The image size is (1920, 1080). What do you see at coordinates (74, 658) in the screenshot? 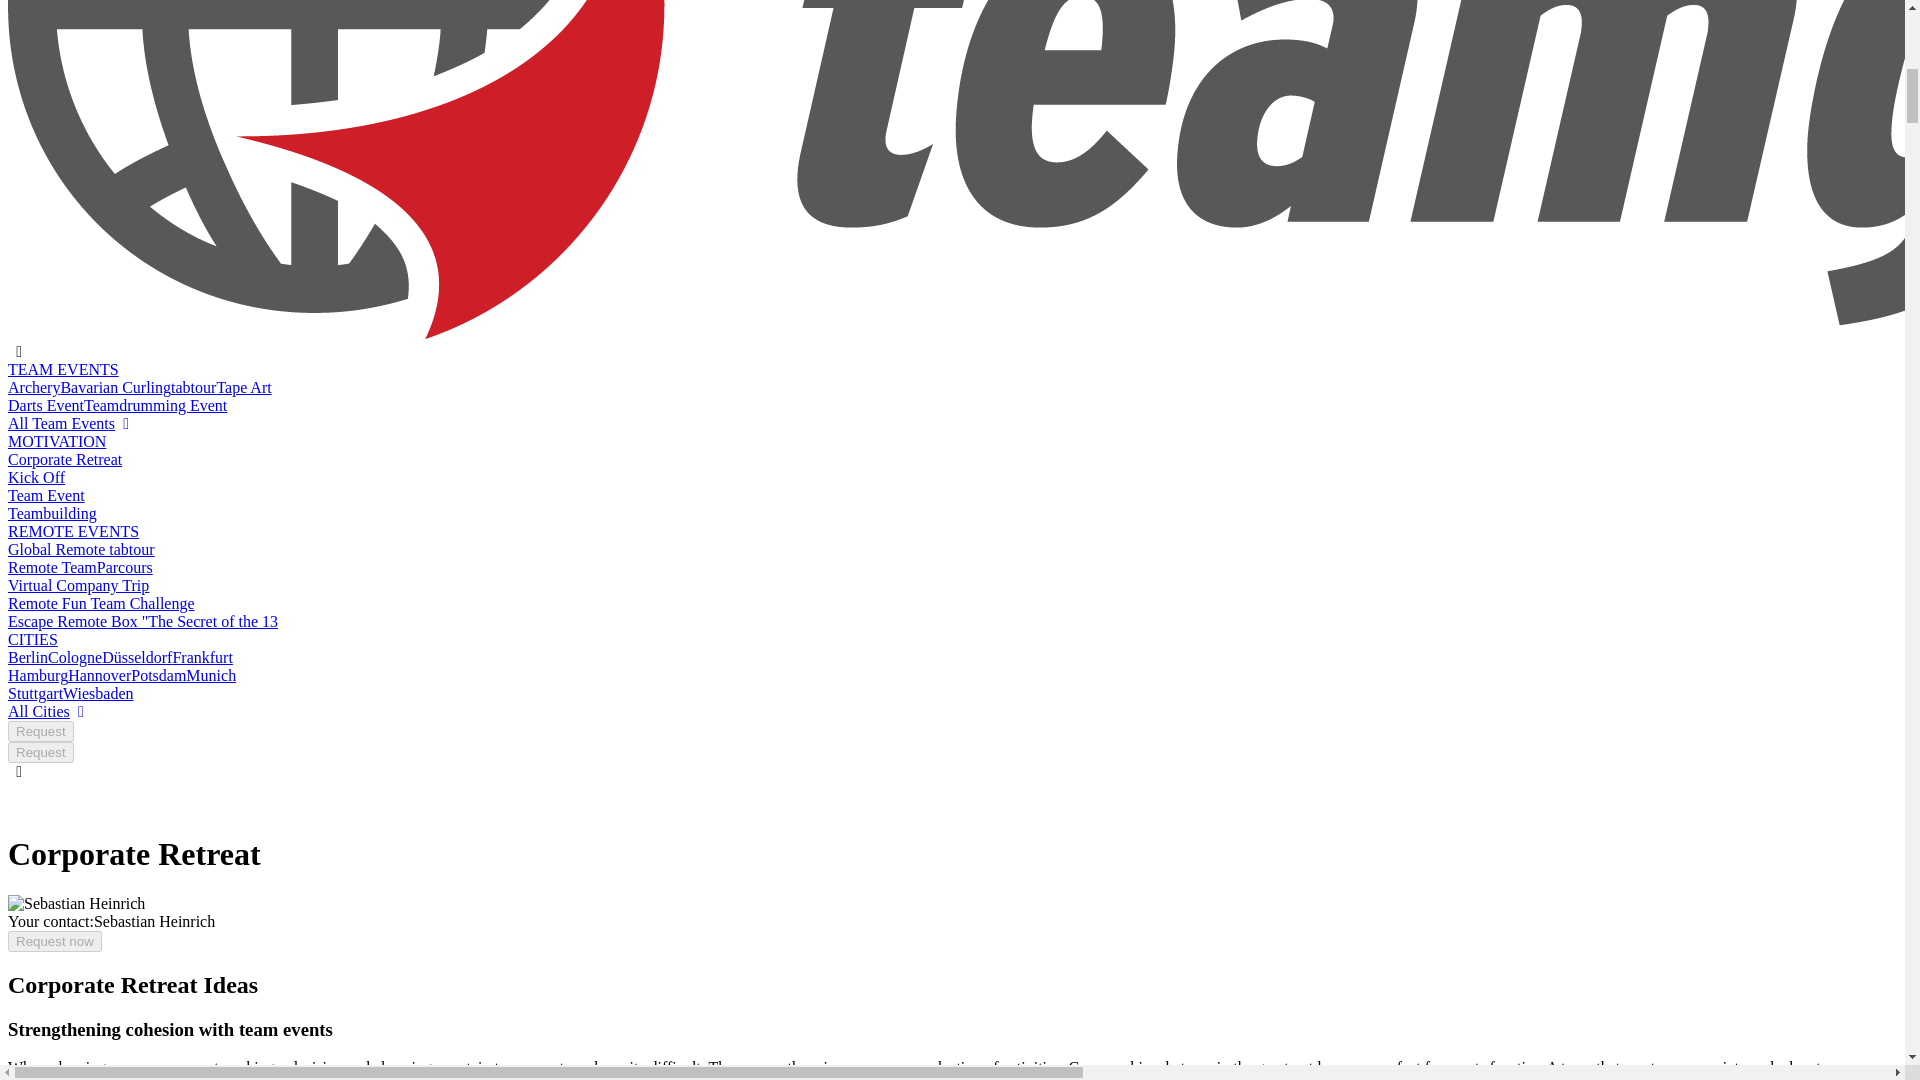
I see `Cologne` at bounding box center [74, 658].